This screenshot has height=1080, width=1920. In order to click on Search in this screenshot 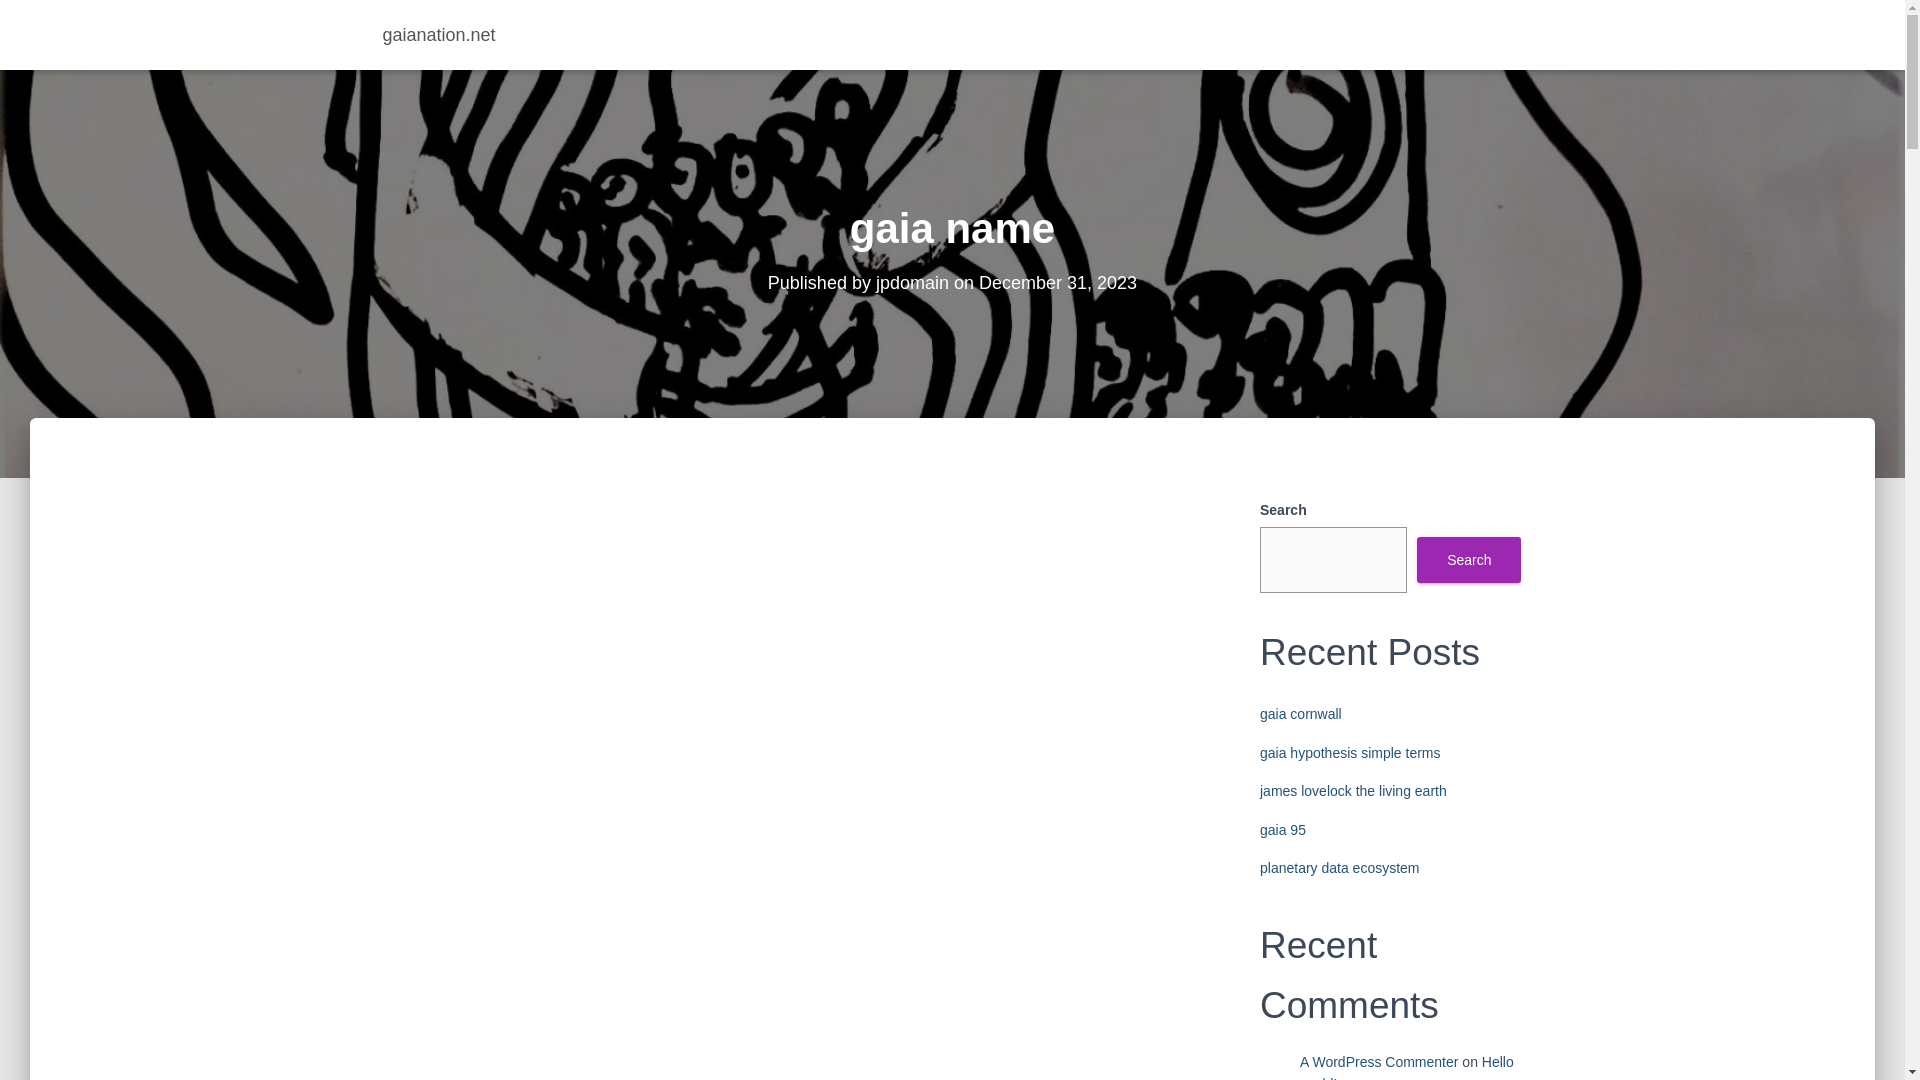, I will do `click(1468, 560)`.